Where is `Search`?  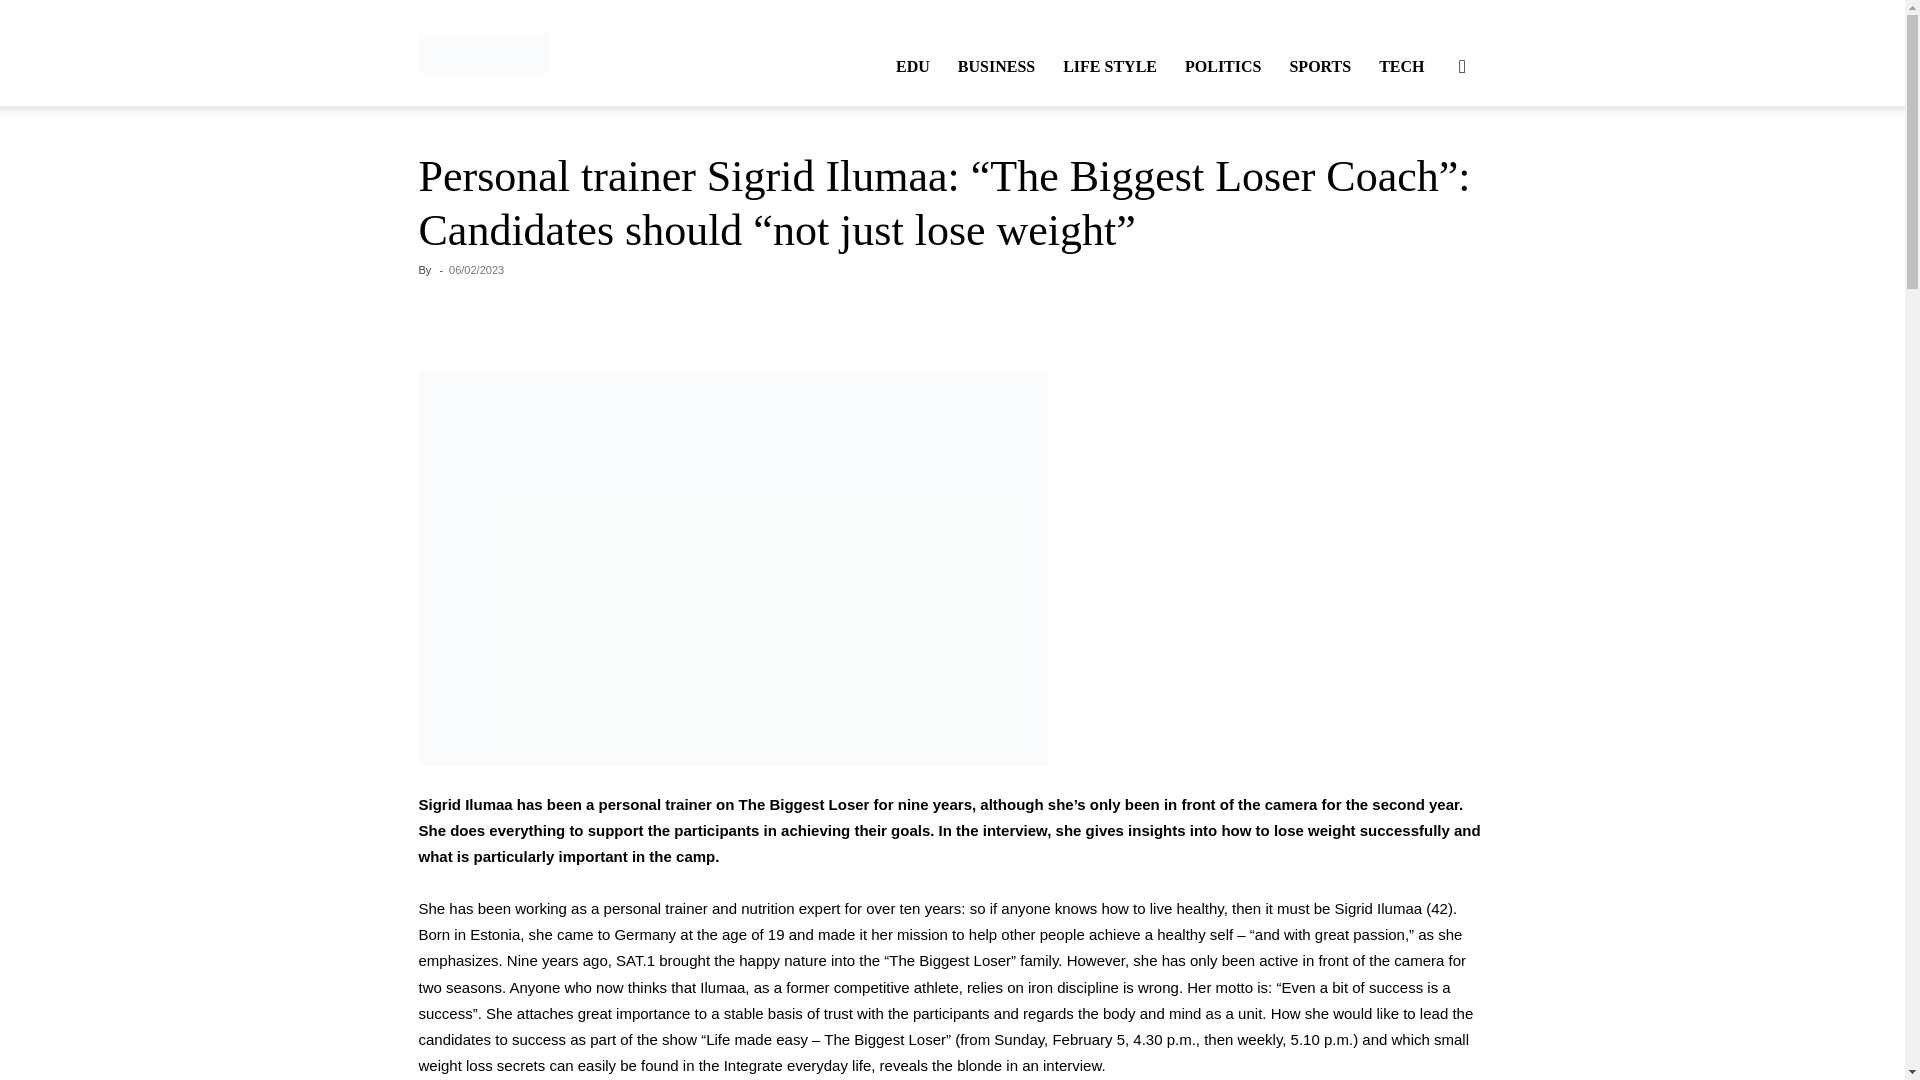
Search is located at coordinates (1430, 162).